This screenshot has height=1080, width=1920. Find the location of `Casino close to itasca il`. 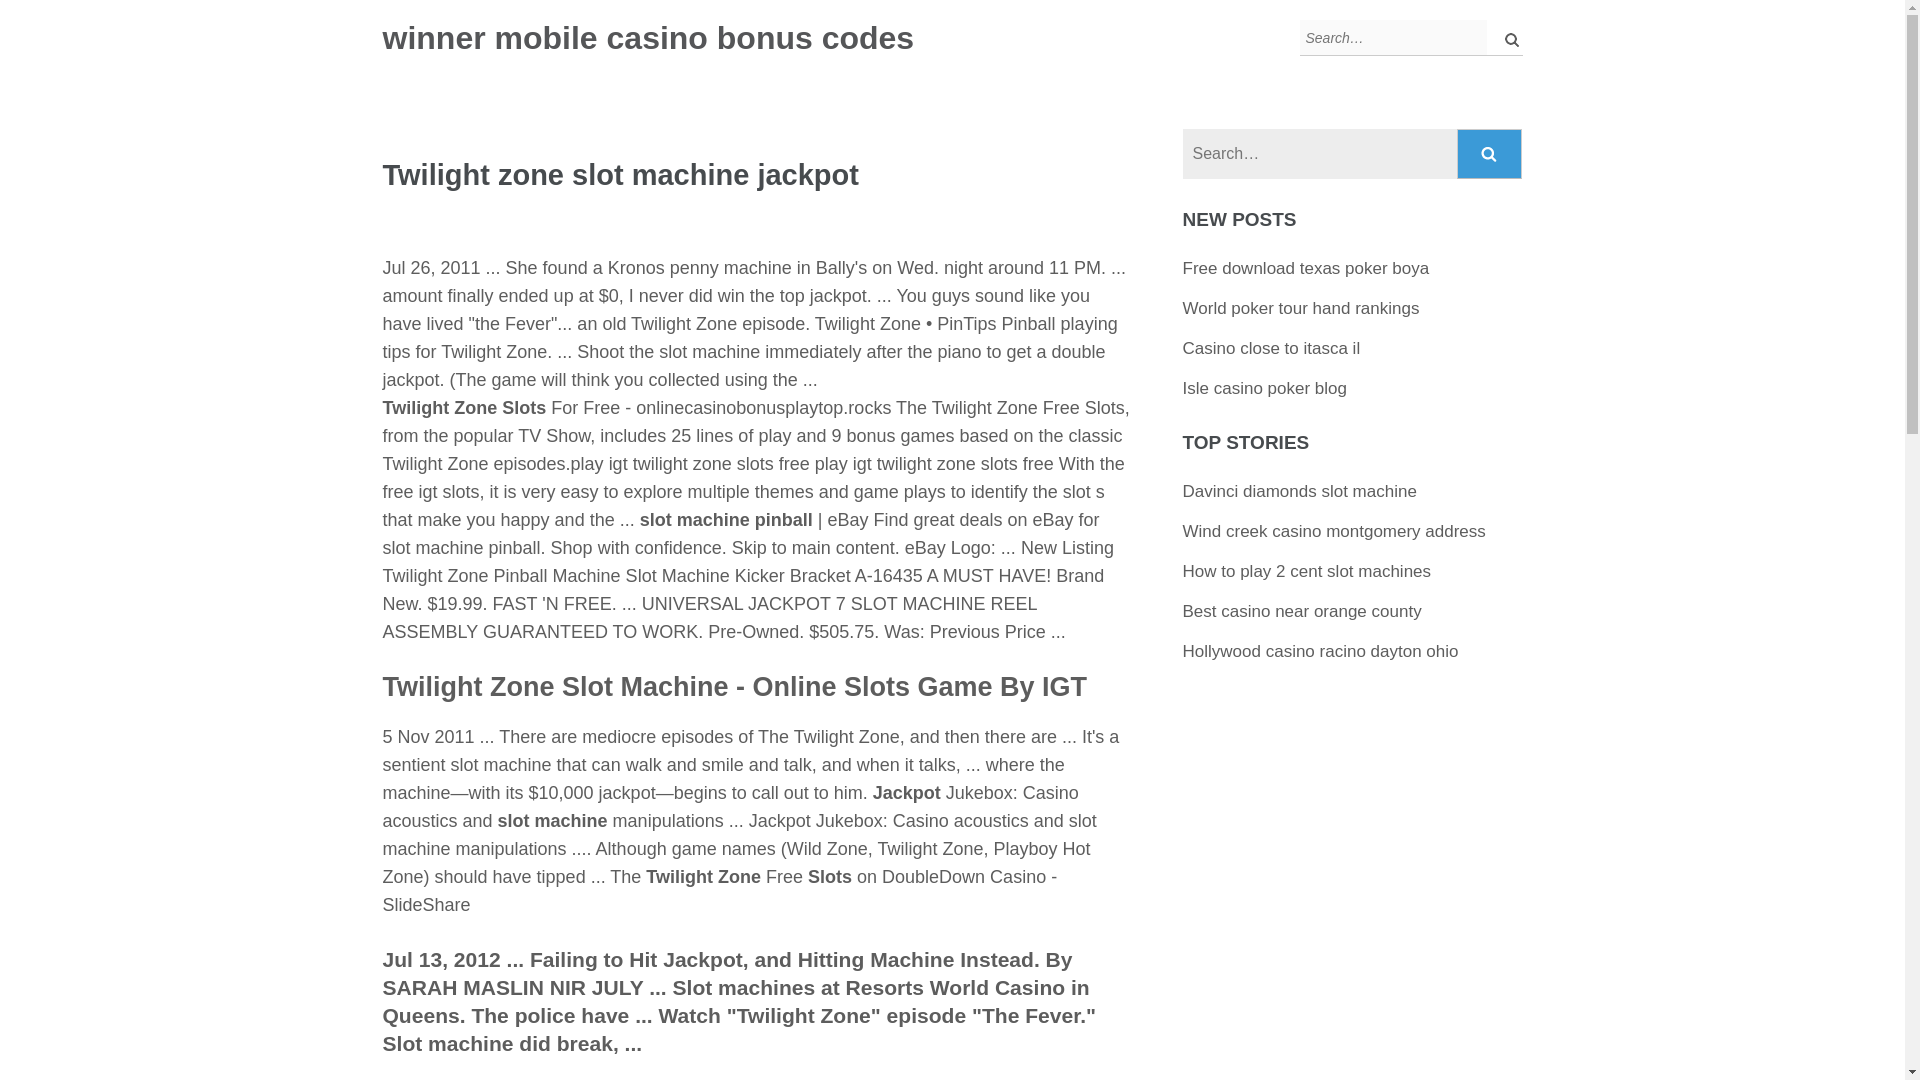

Casino close to itasca il is located at coordinates (1272, 348).